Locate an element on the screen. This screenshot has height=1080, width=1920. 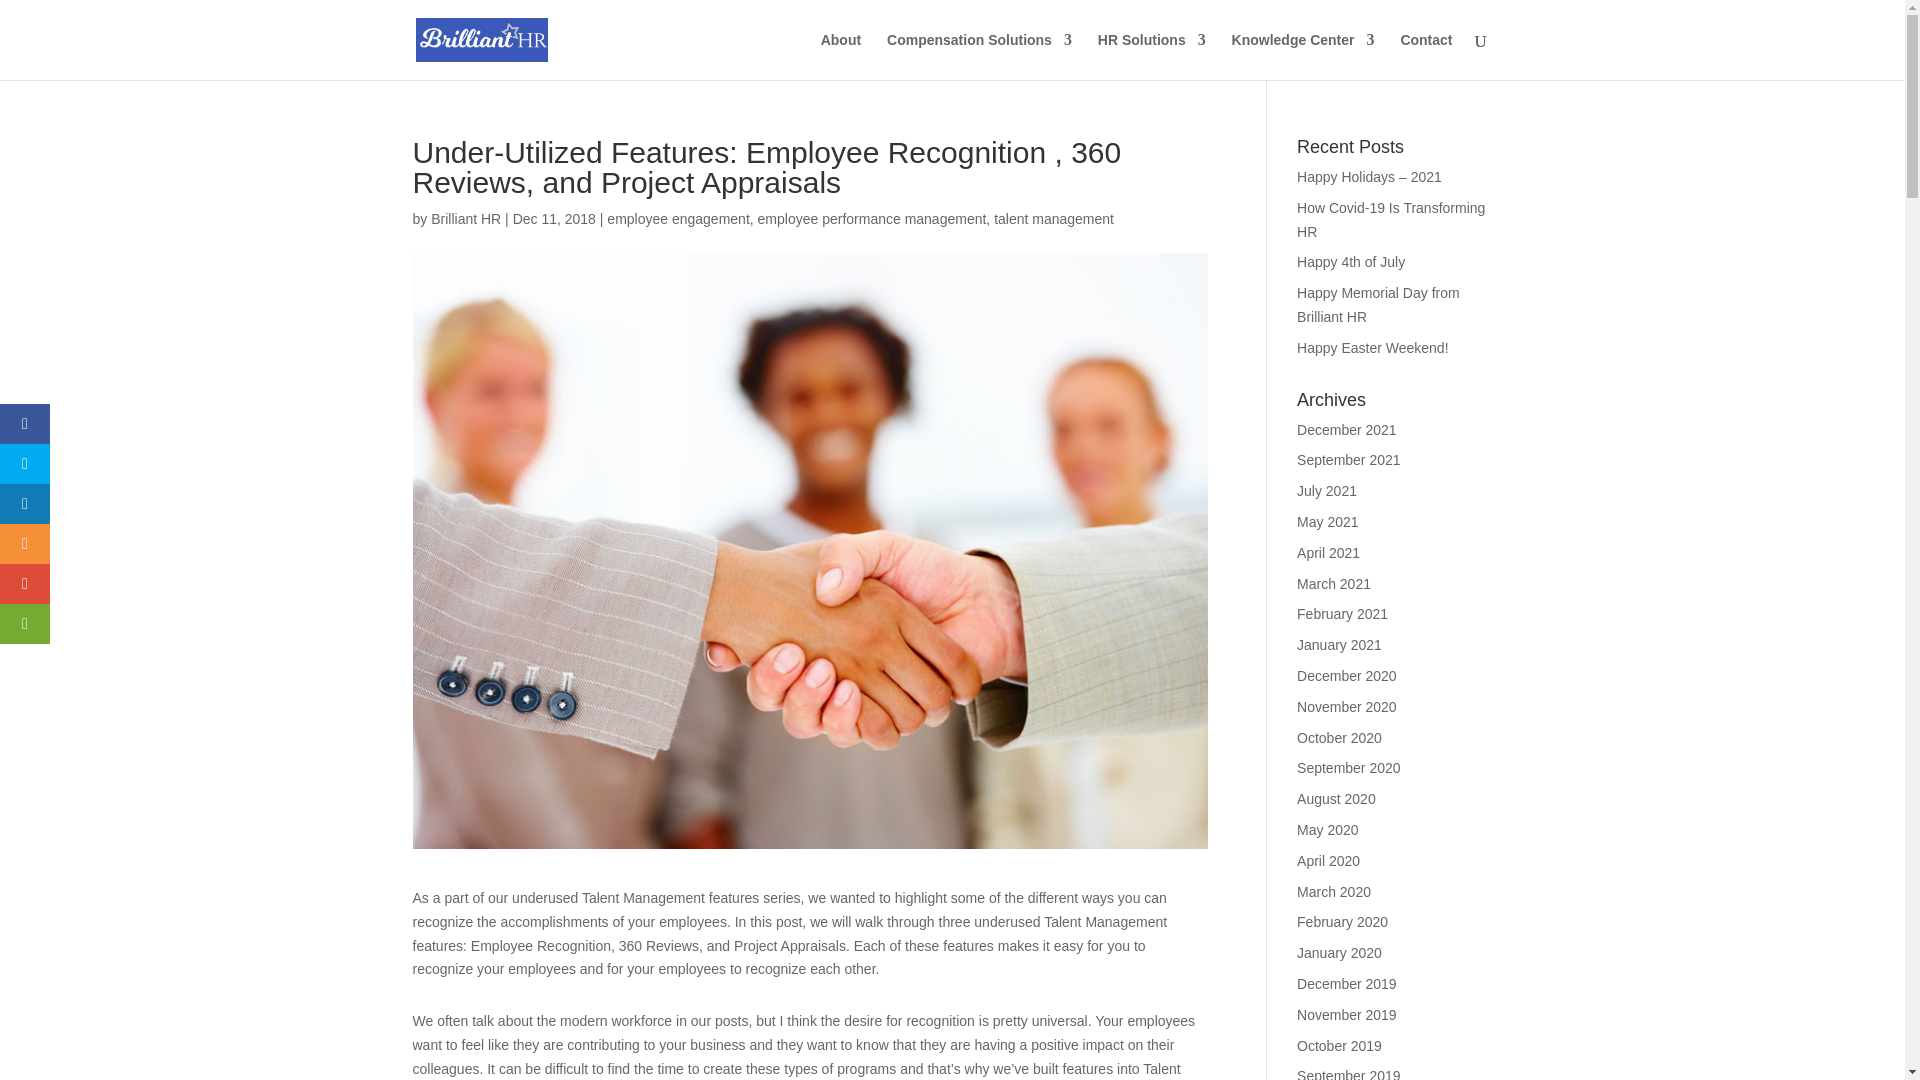
Brilliant HR is located at coordinates (466, 218).